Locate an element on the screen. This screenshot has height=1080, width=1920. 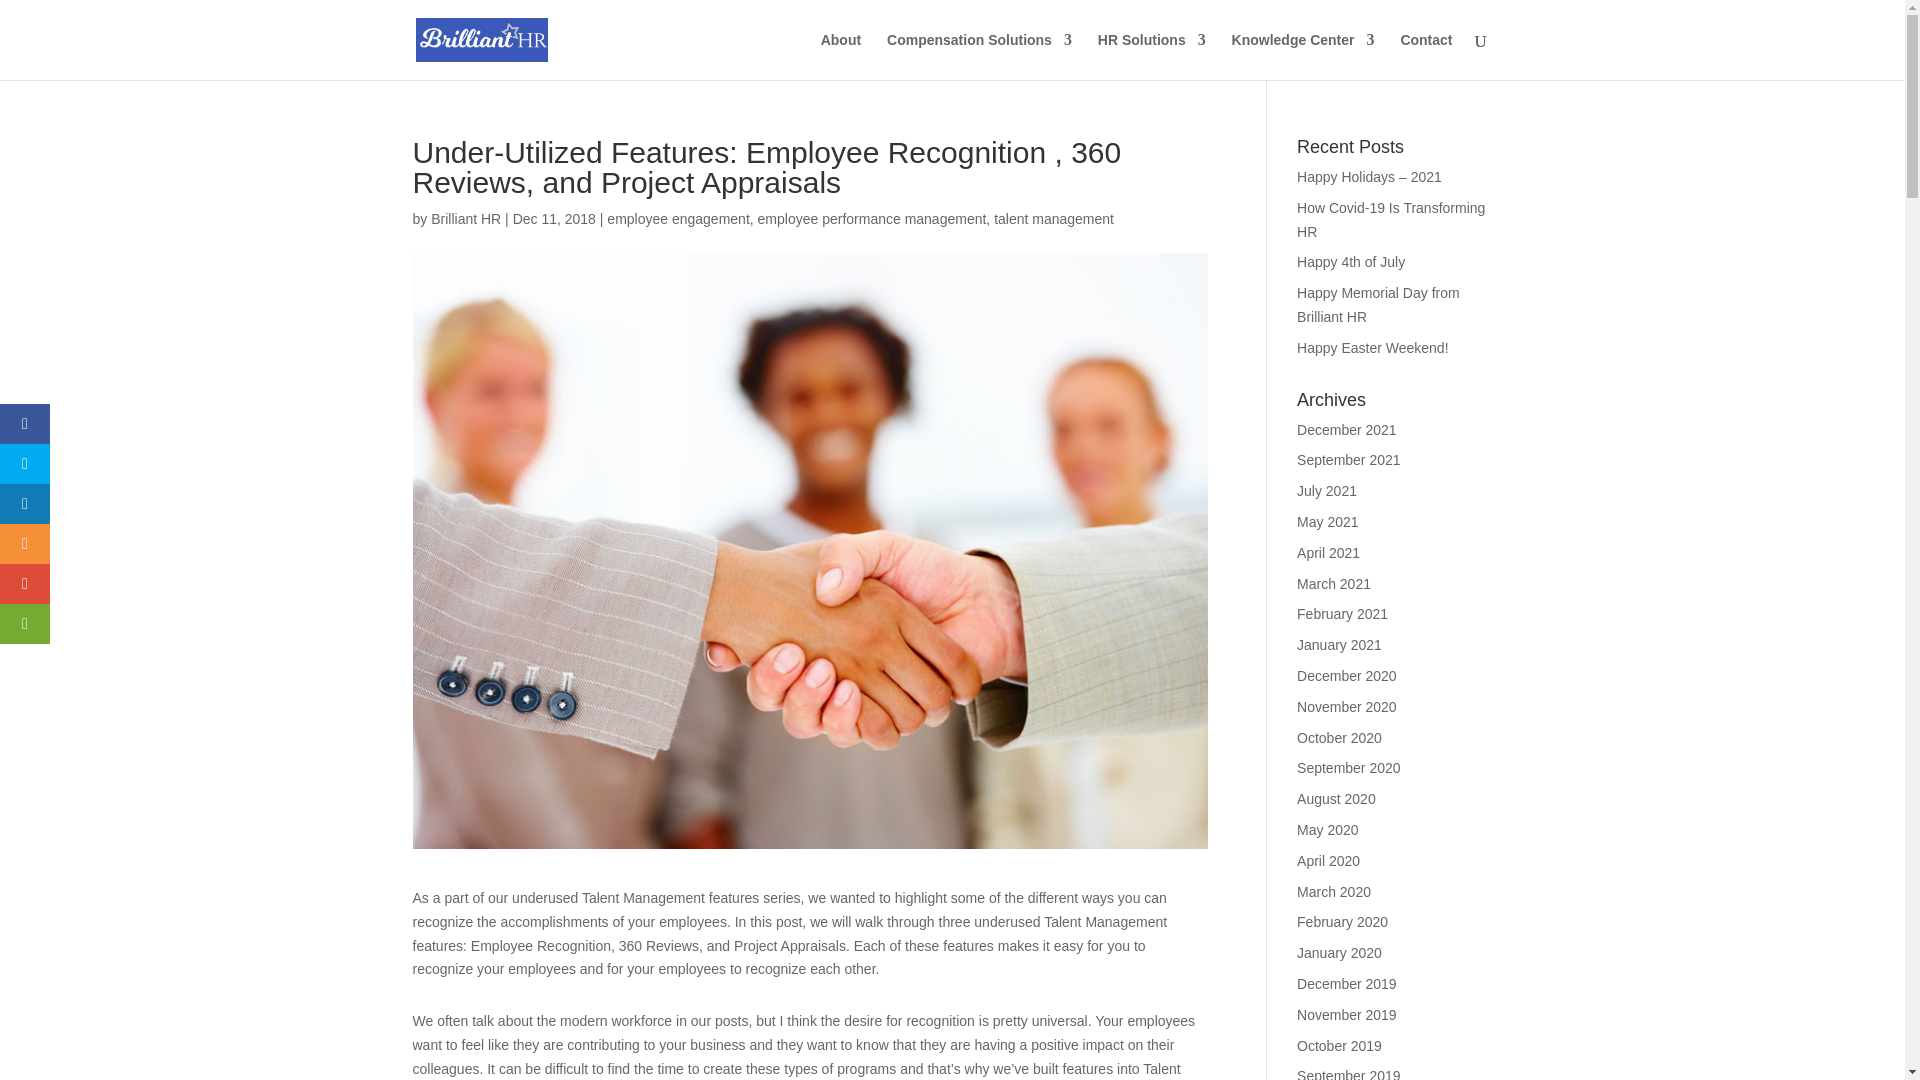
Brilliant HR is located at coordinates (466, 218).